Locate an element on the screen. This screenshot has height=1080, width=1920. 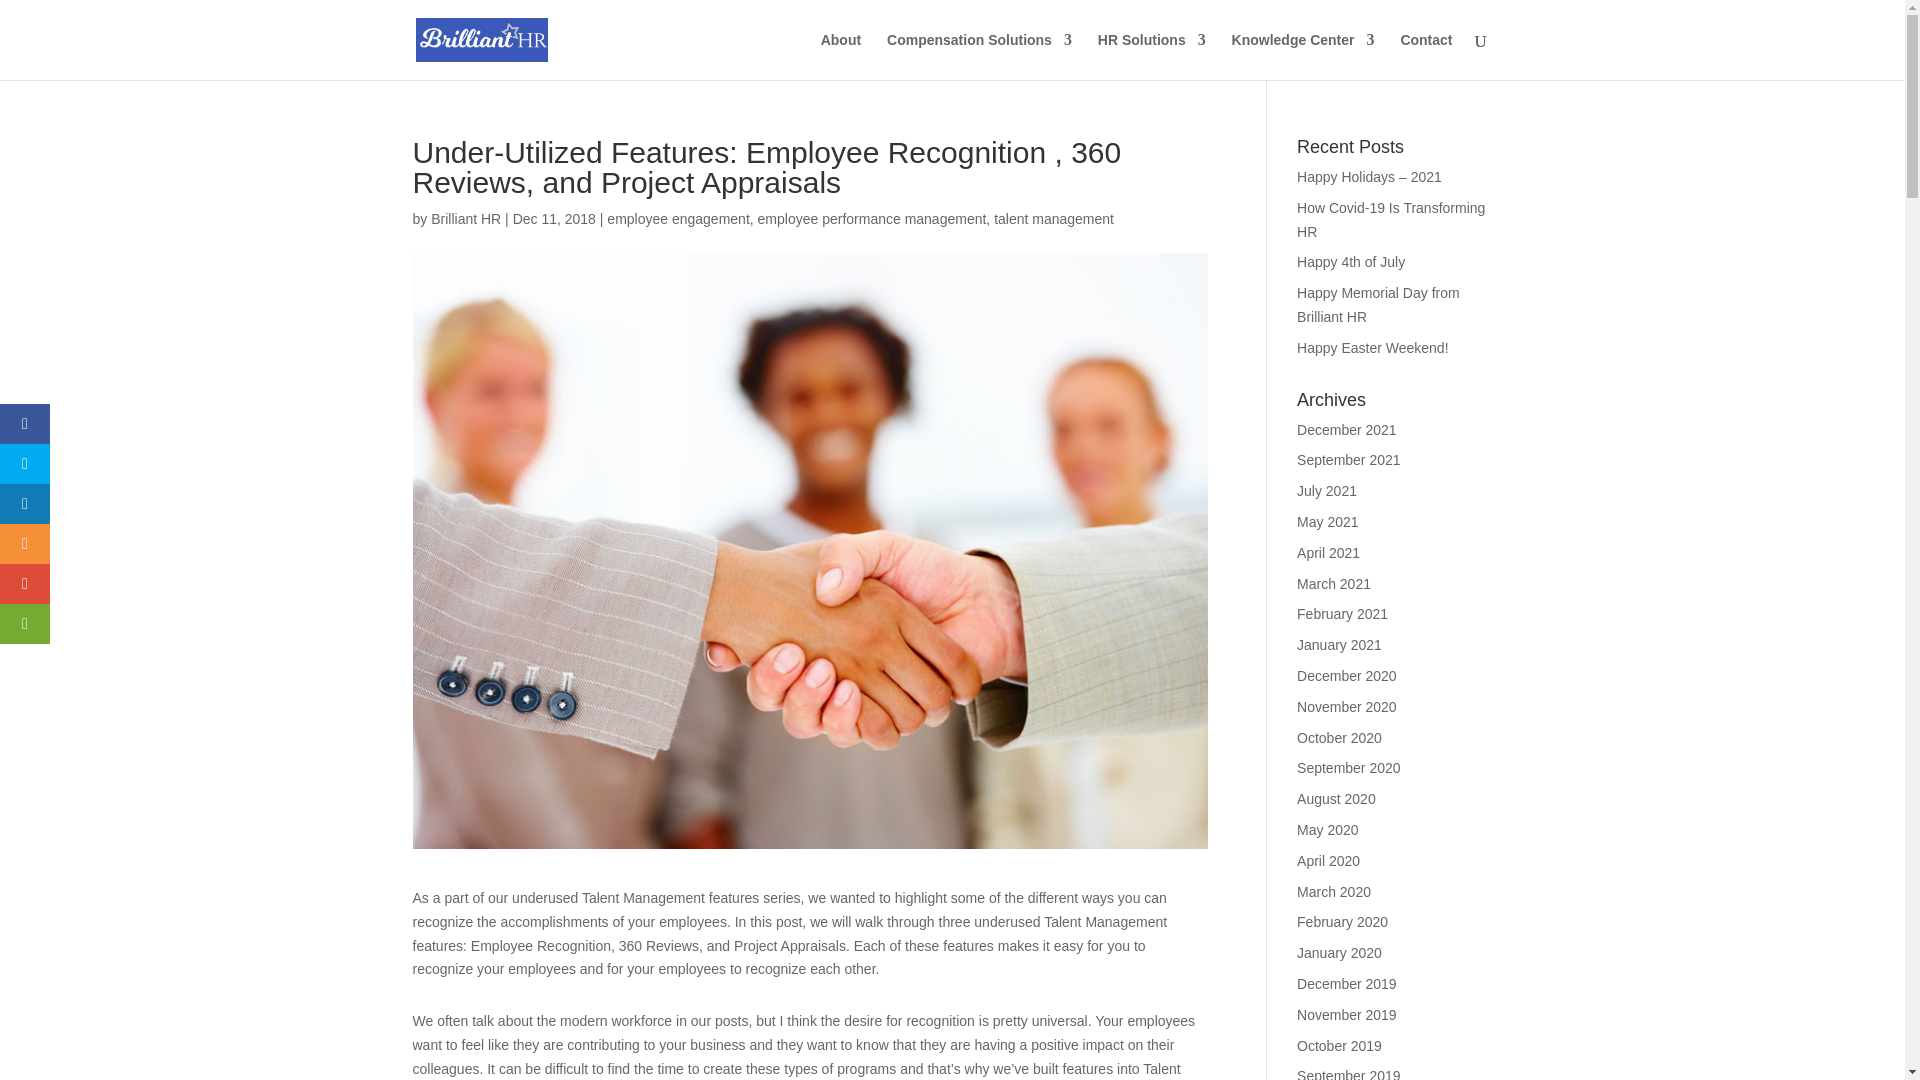
Brilliant HR is located at coordinates (466, 218).